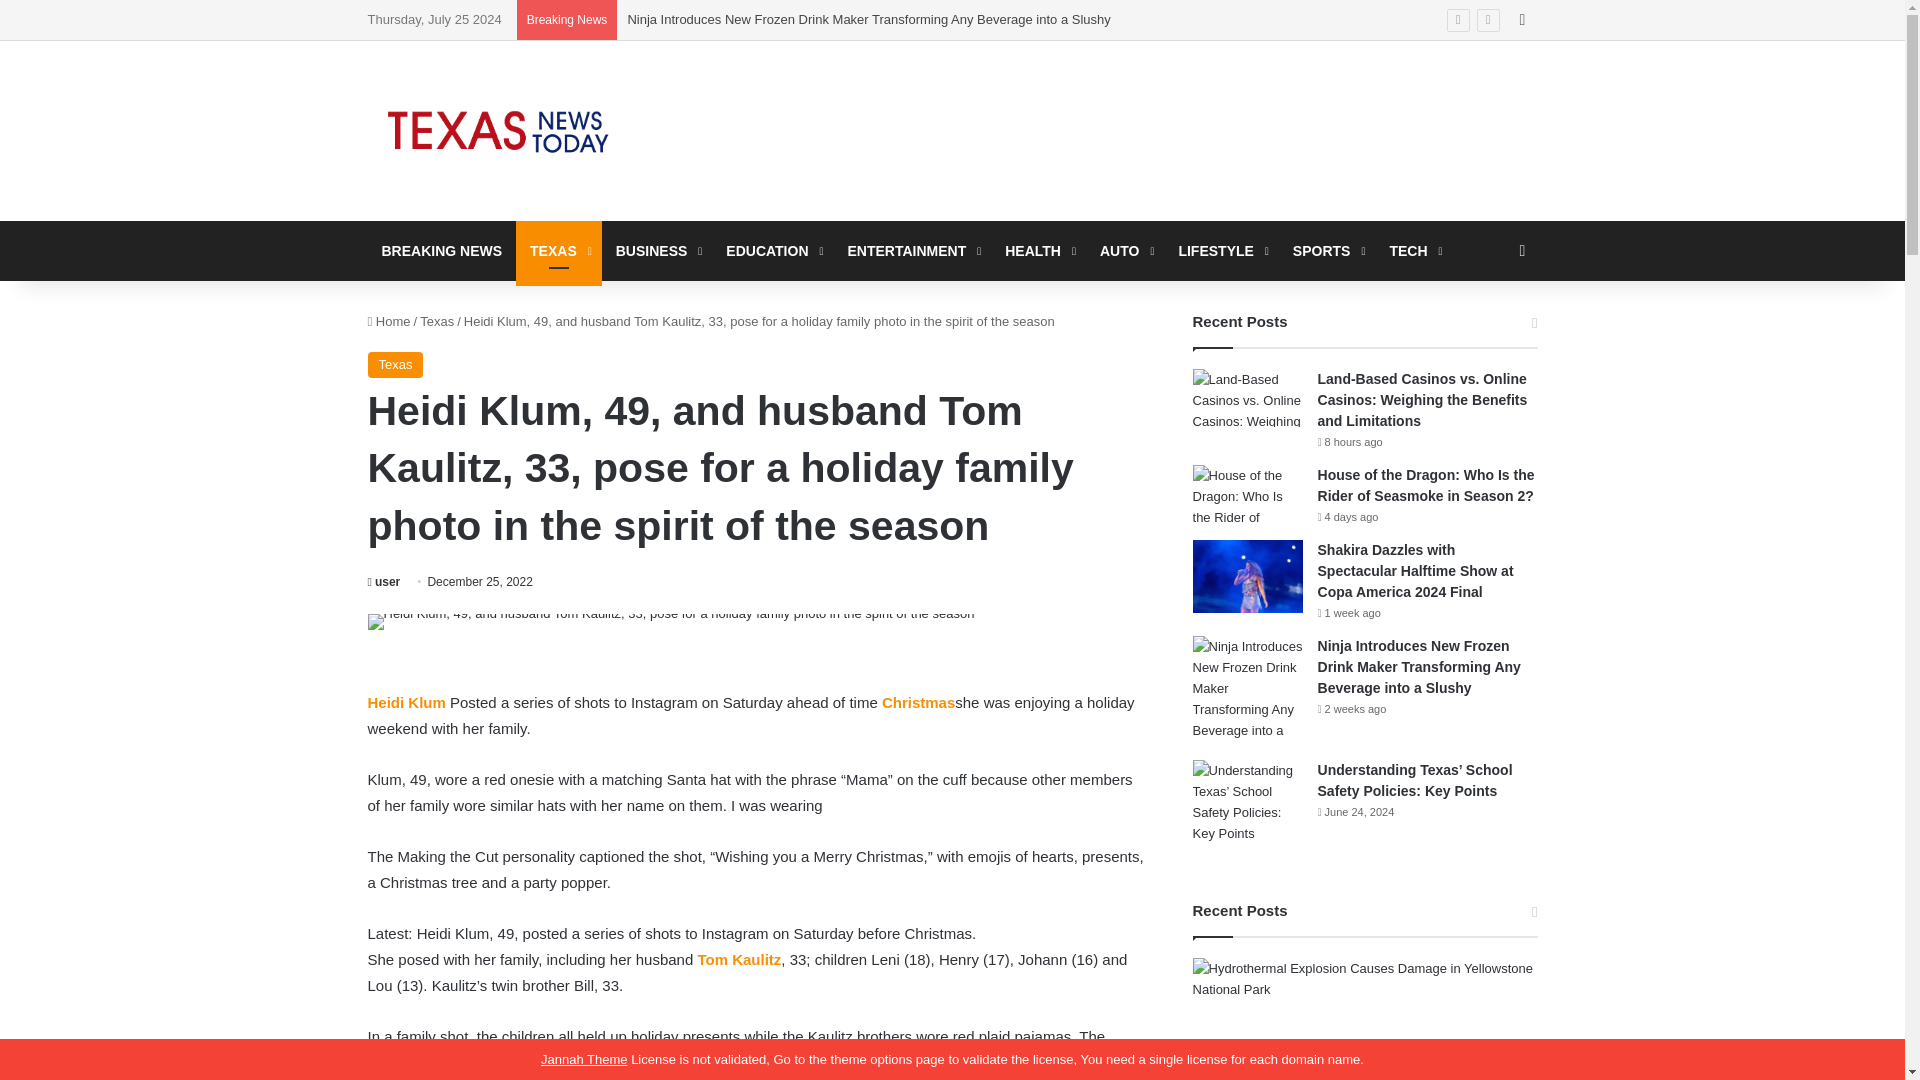 Image resolution: width=1920 pixels, height=1080 pixels. Describe the element at coordinates (396, 365) in the screenshot. I see `Texas` at that location.